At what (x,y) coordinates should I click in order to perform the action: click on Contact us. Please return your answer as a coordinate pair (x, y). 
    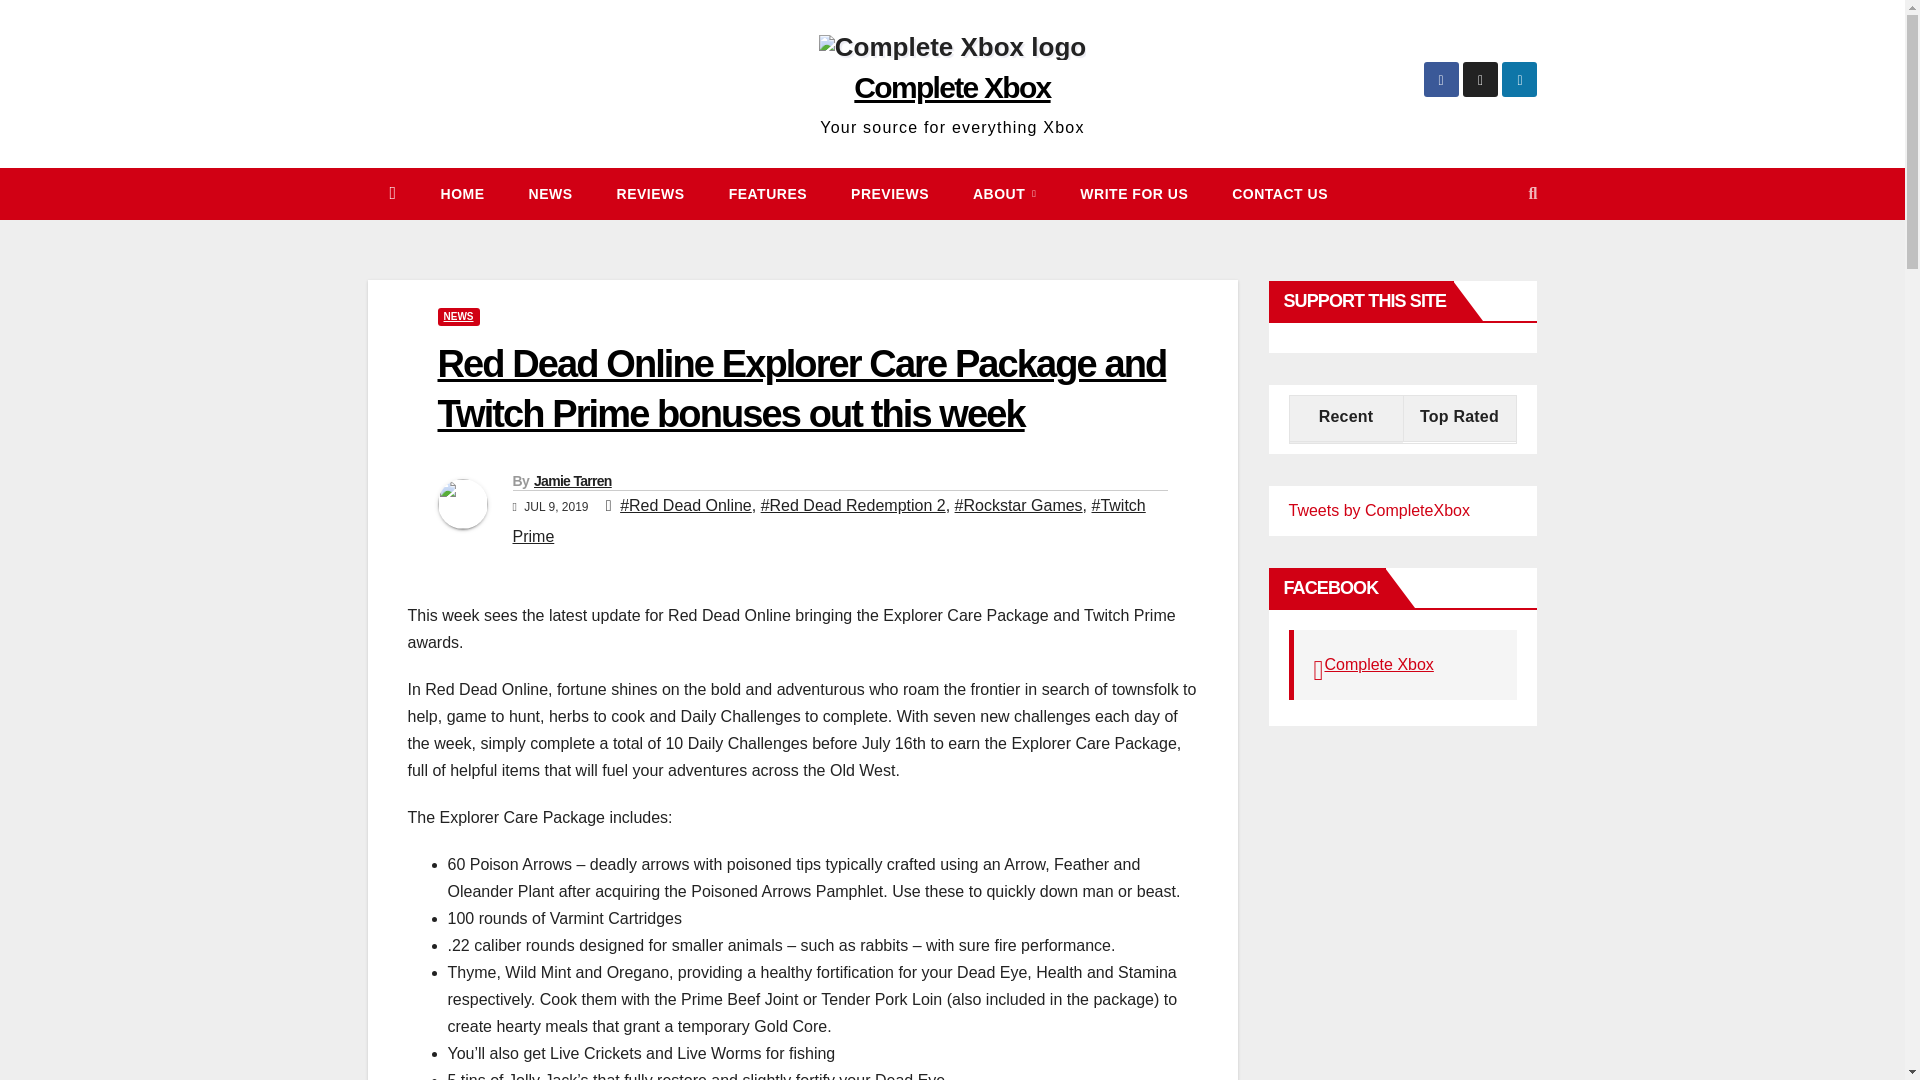
    Looking at the image, I should click on (1279, 194).